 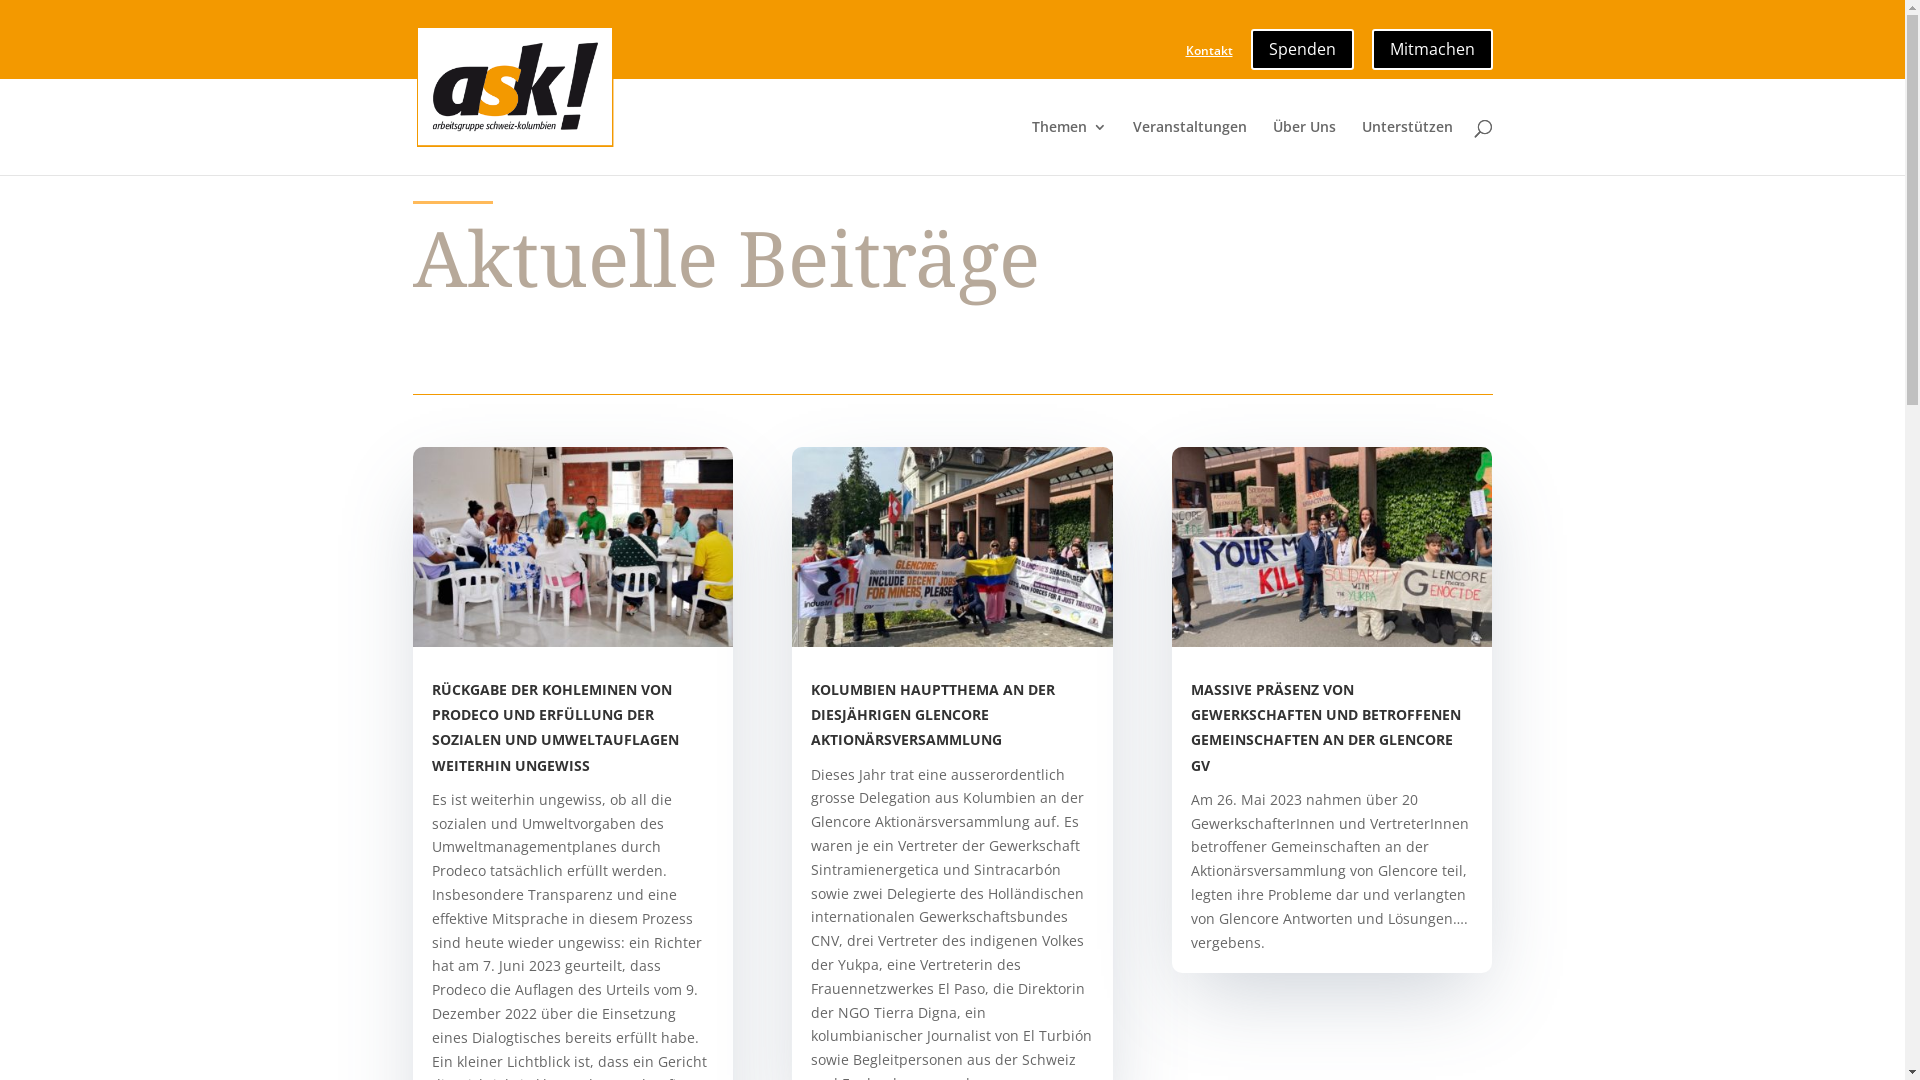 What do you see at coordinates (1189, 148) in the screenshot?
I see `Veranstaltungen` at bounding box center [1189, 148].